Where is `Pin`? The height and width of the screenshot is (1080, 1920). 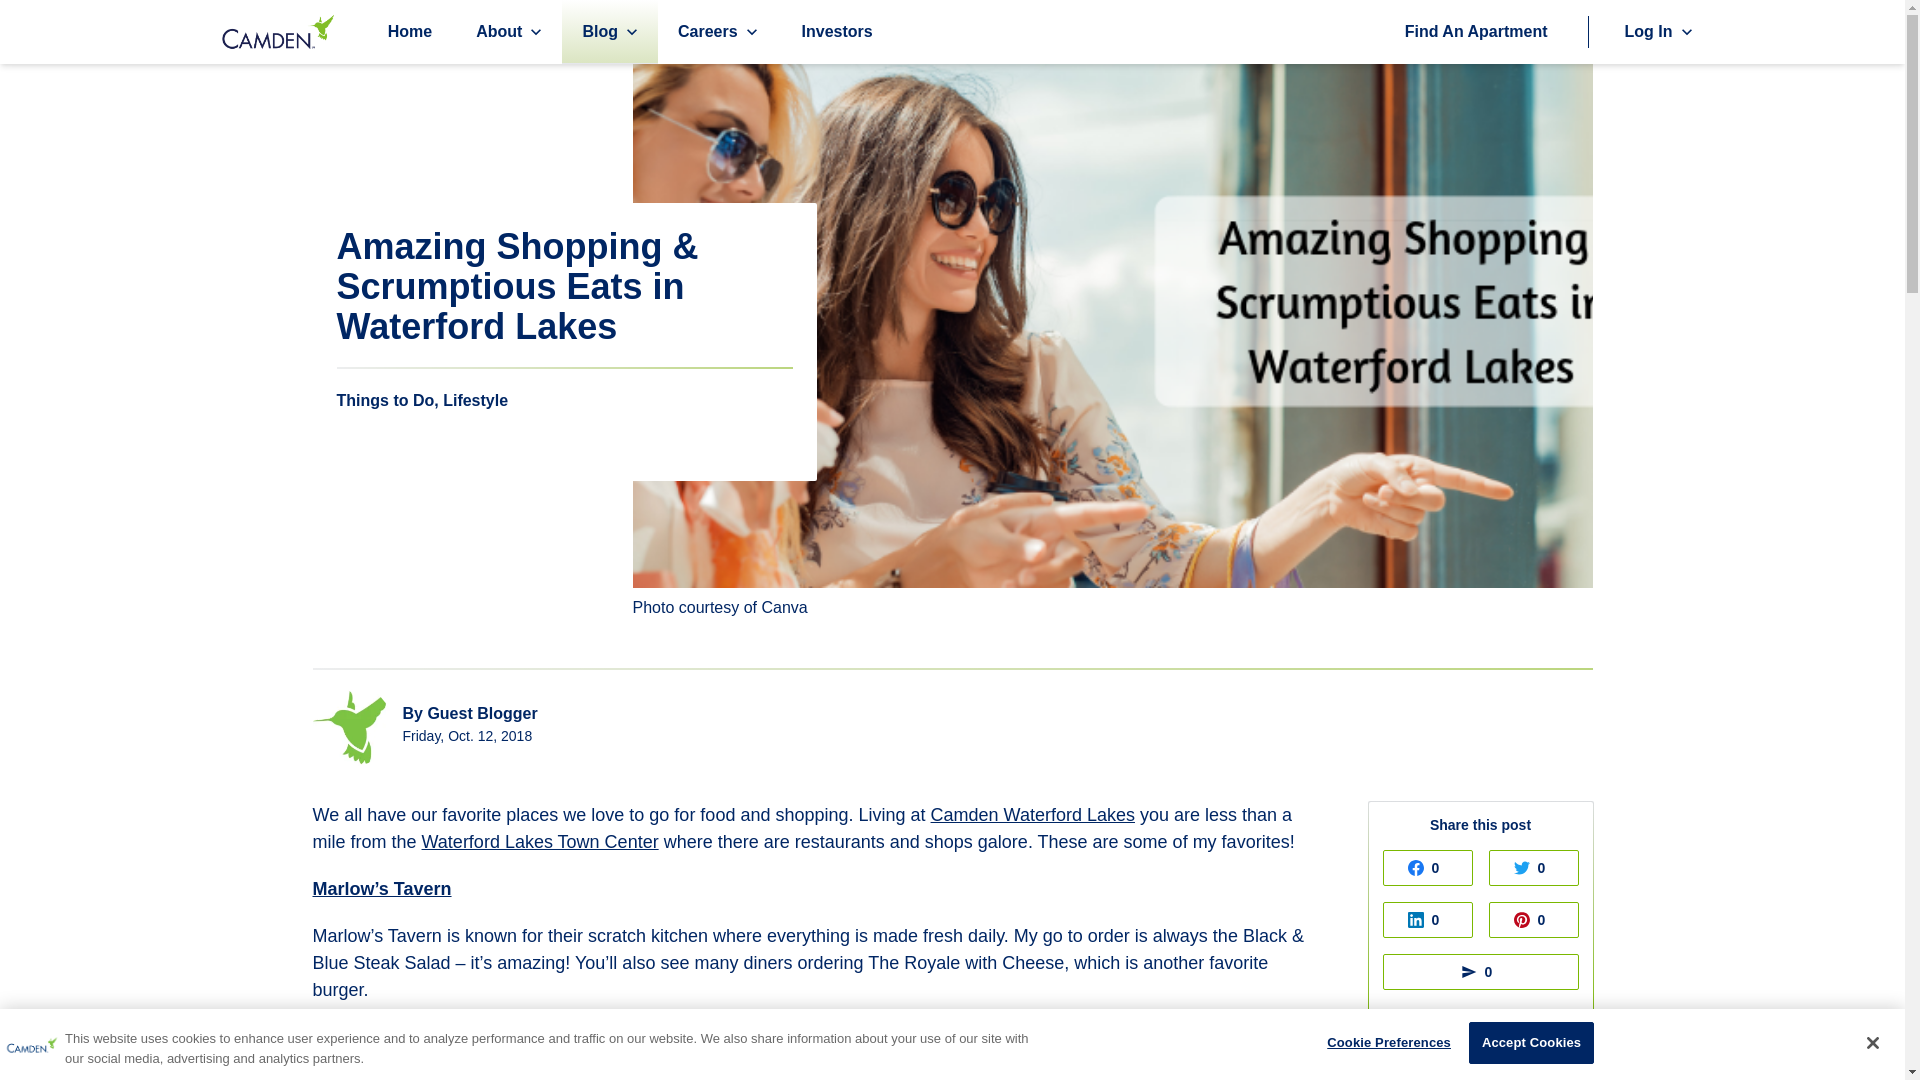 Pin is located at coordinates (1534, 920).